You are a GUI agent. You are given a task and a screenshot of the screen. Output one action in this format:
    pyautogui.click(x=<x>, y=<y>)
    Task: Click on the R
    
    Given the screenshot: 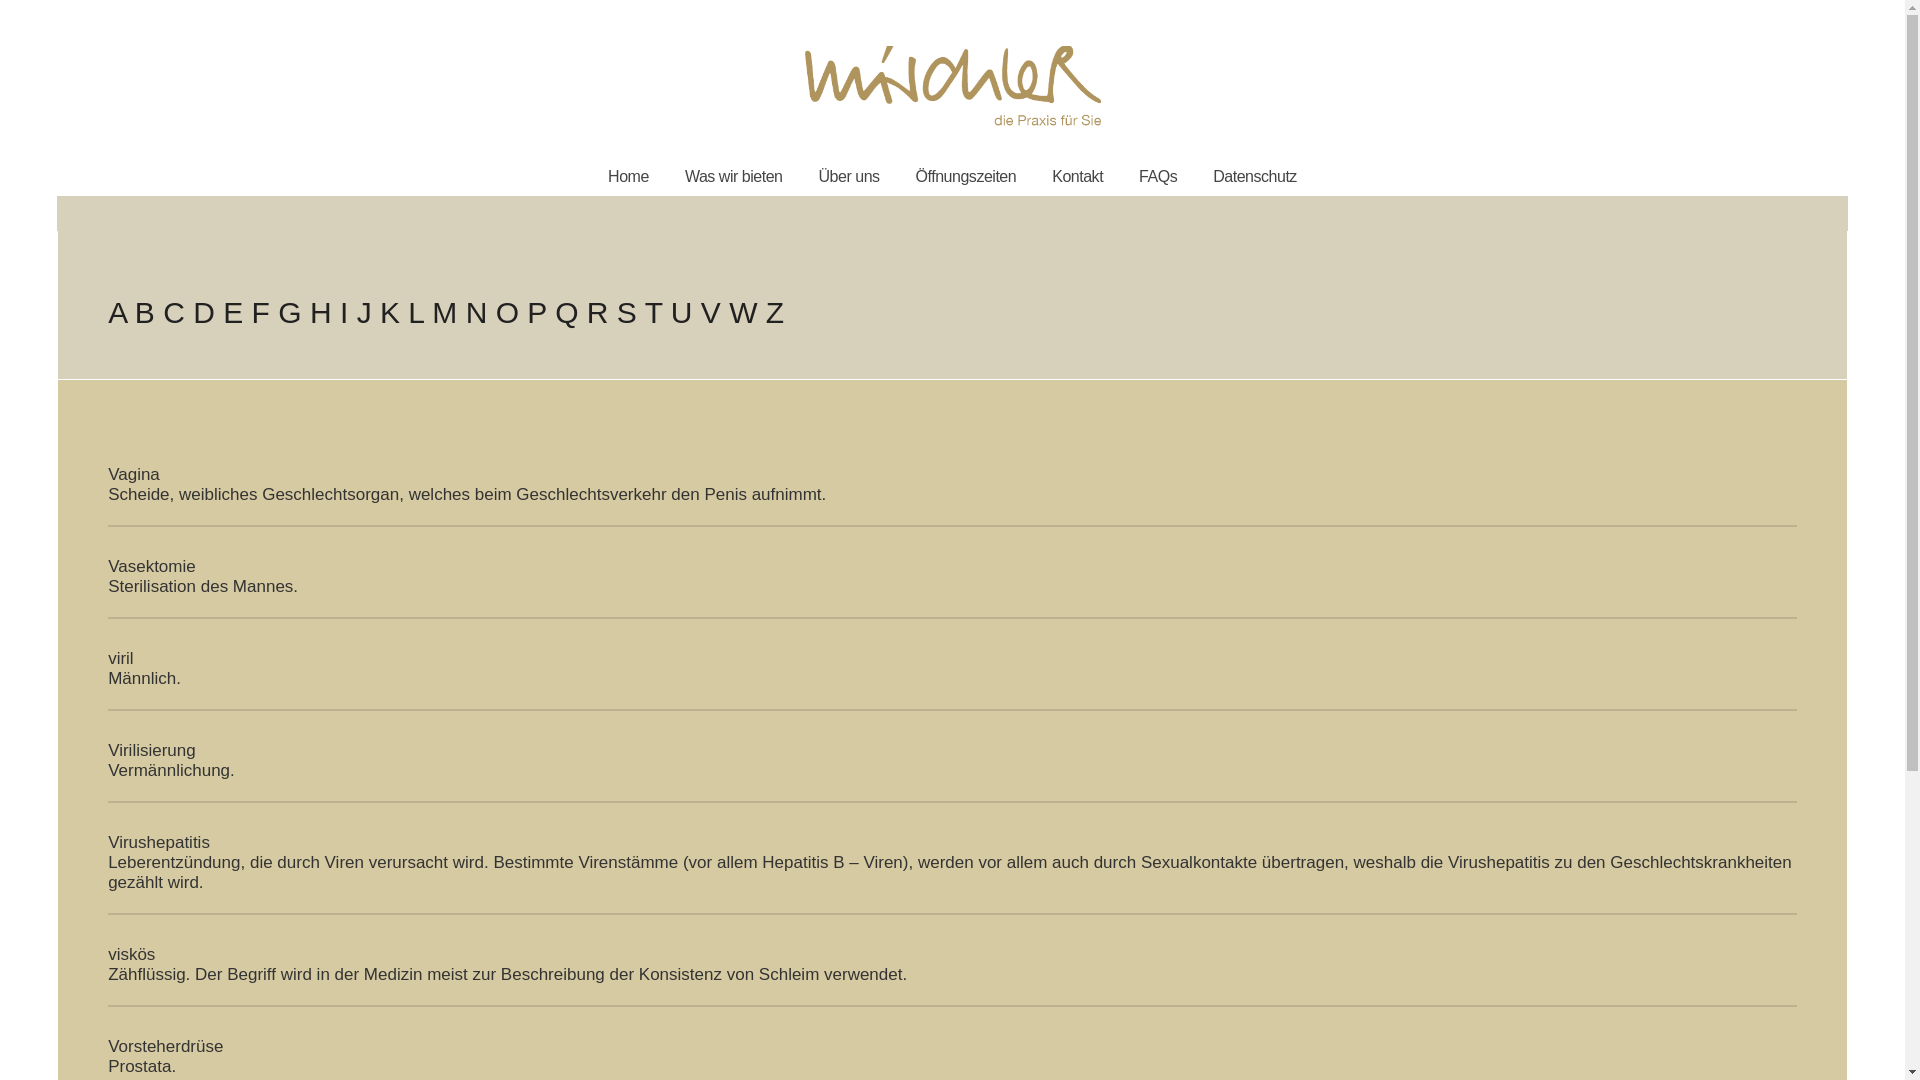 What is the action you would take?
    pyautogui.click(x=598, y=312)
    